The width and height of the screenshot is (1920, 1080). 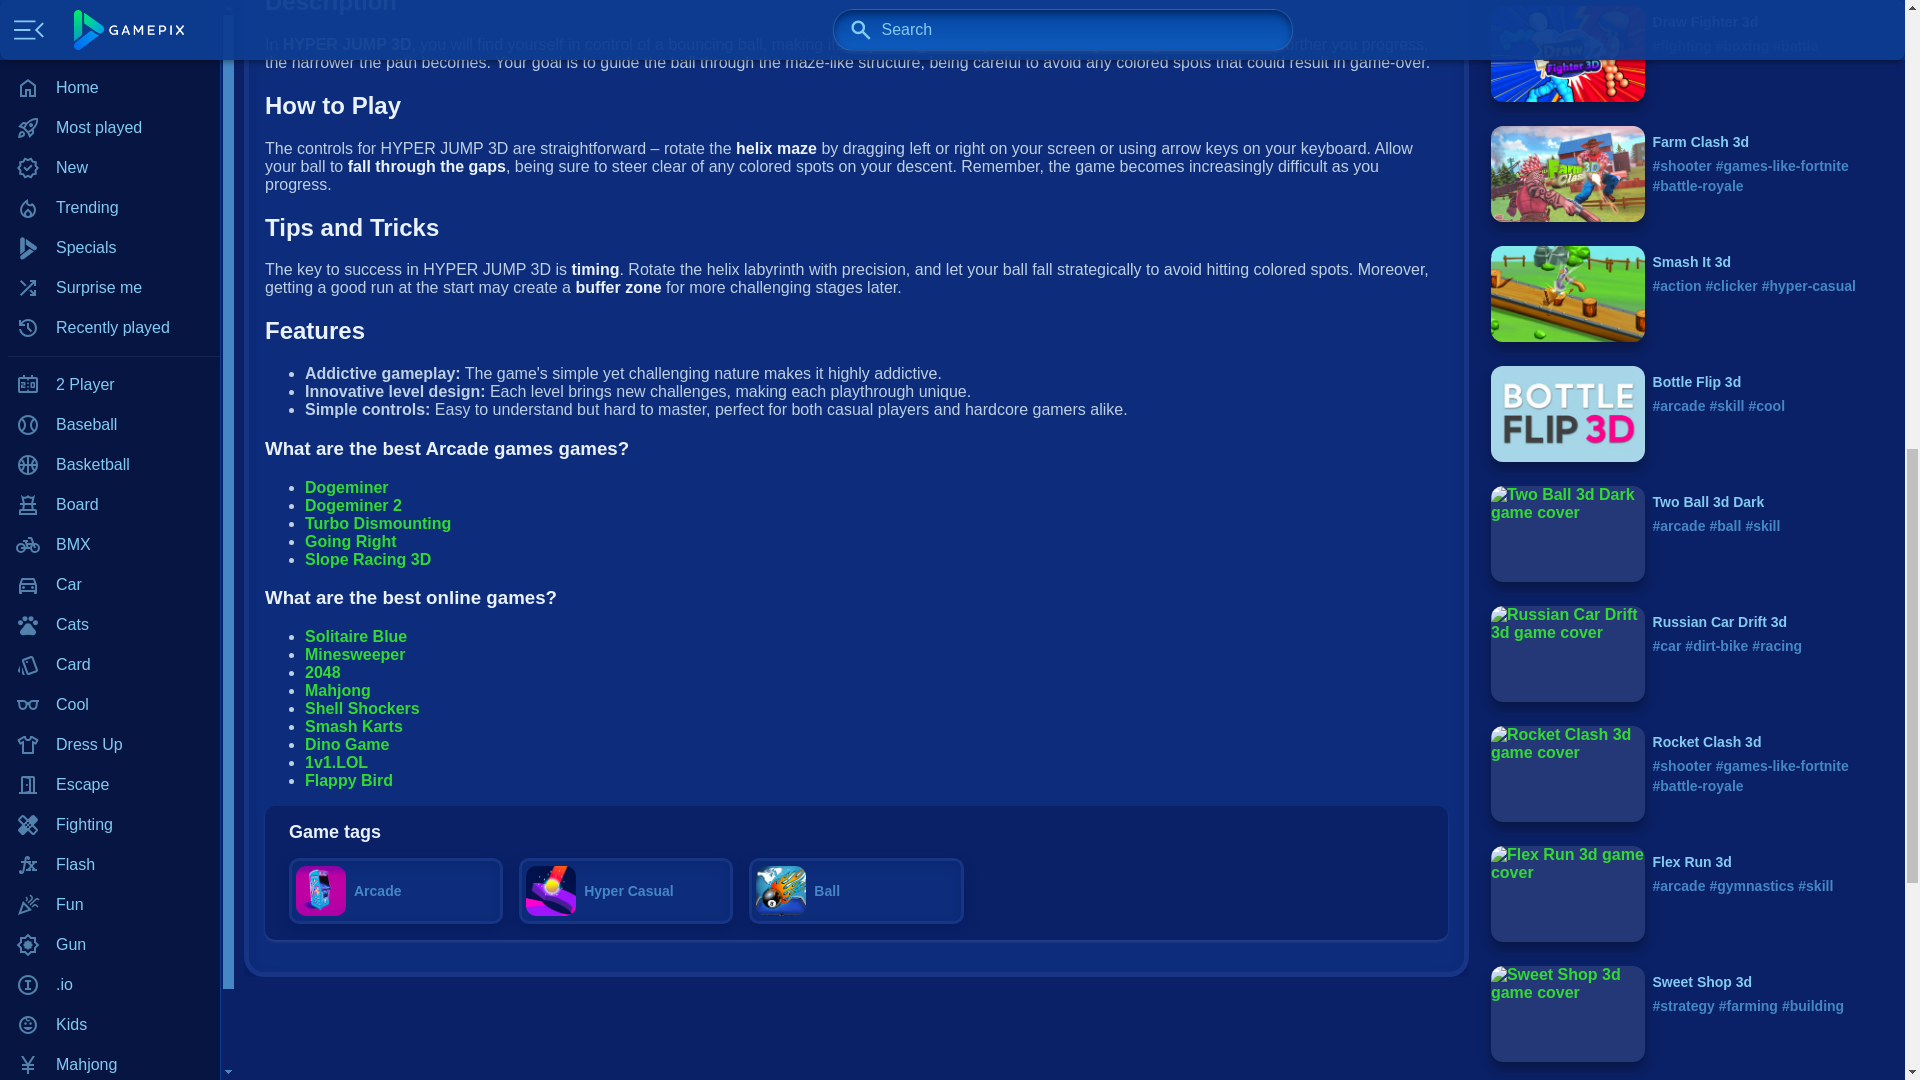 What do you see at coordinates (110, 464) in the screenshot?
I see `Word` at bounding box center [110, 464].